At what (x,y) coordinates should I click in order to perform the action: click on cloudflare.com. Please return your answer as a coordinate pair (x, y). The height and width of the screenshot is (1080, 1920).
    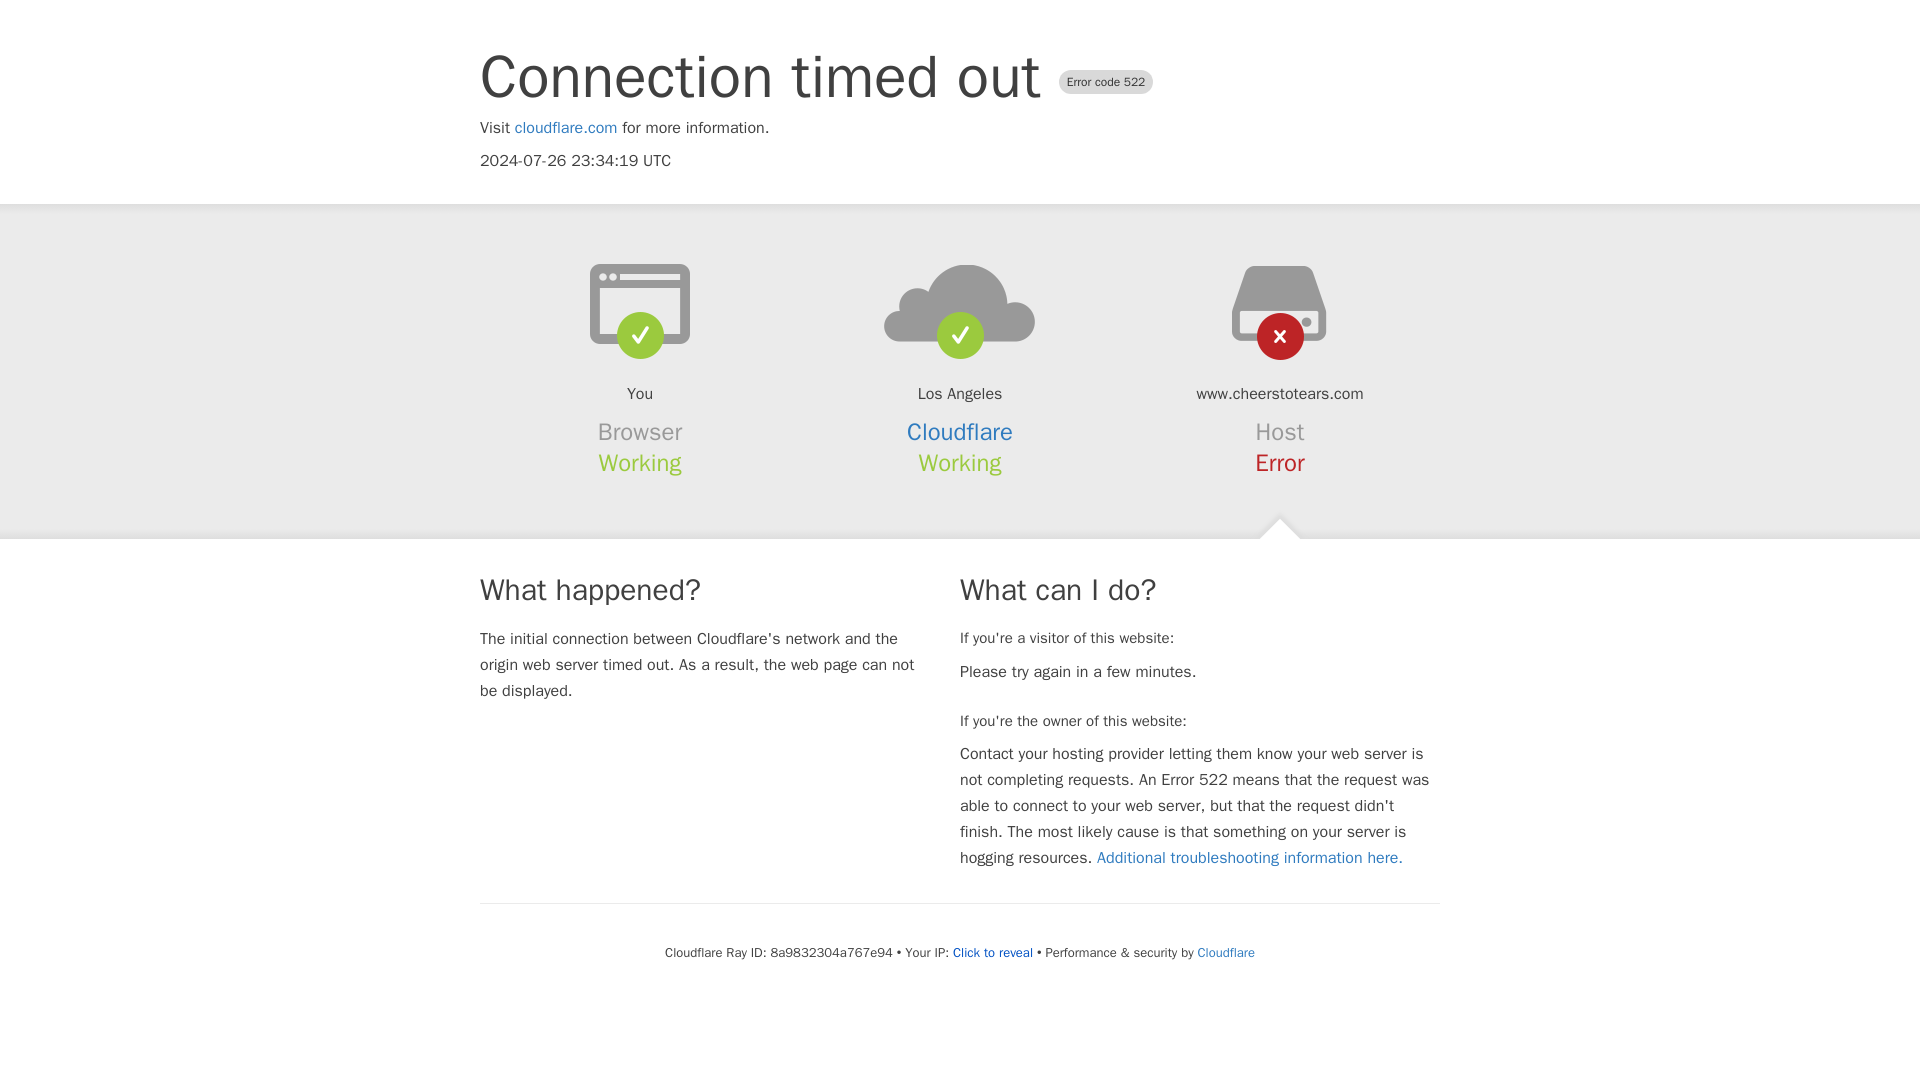
    Looking at the image, I should click on (566, 128).